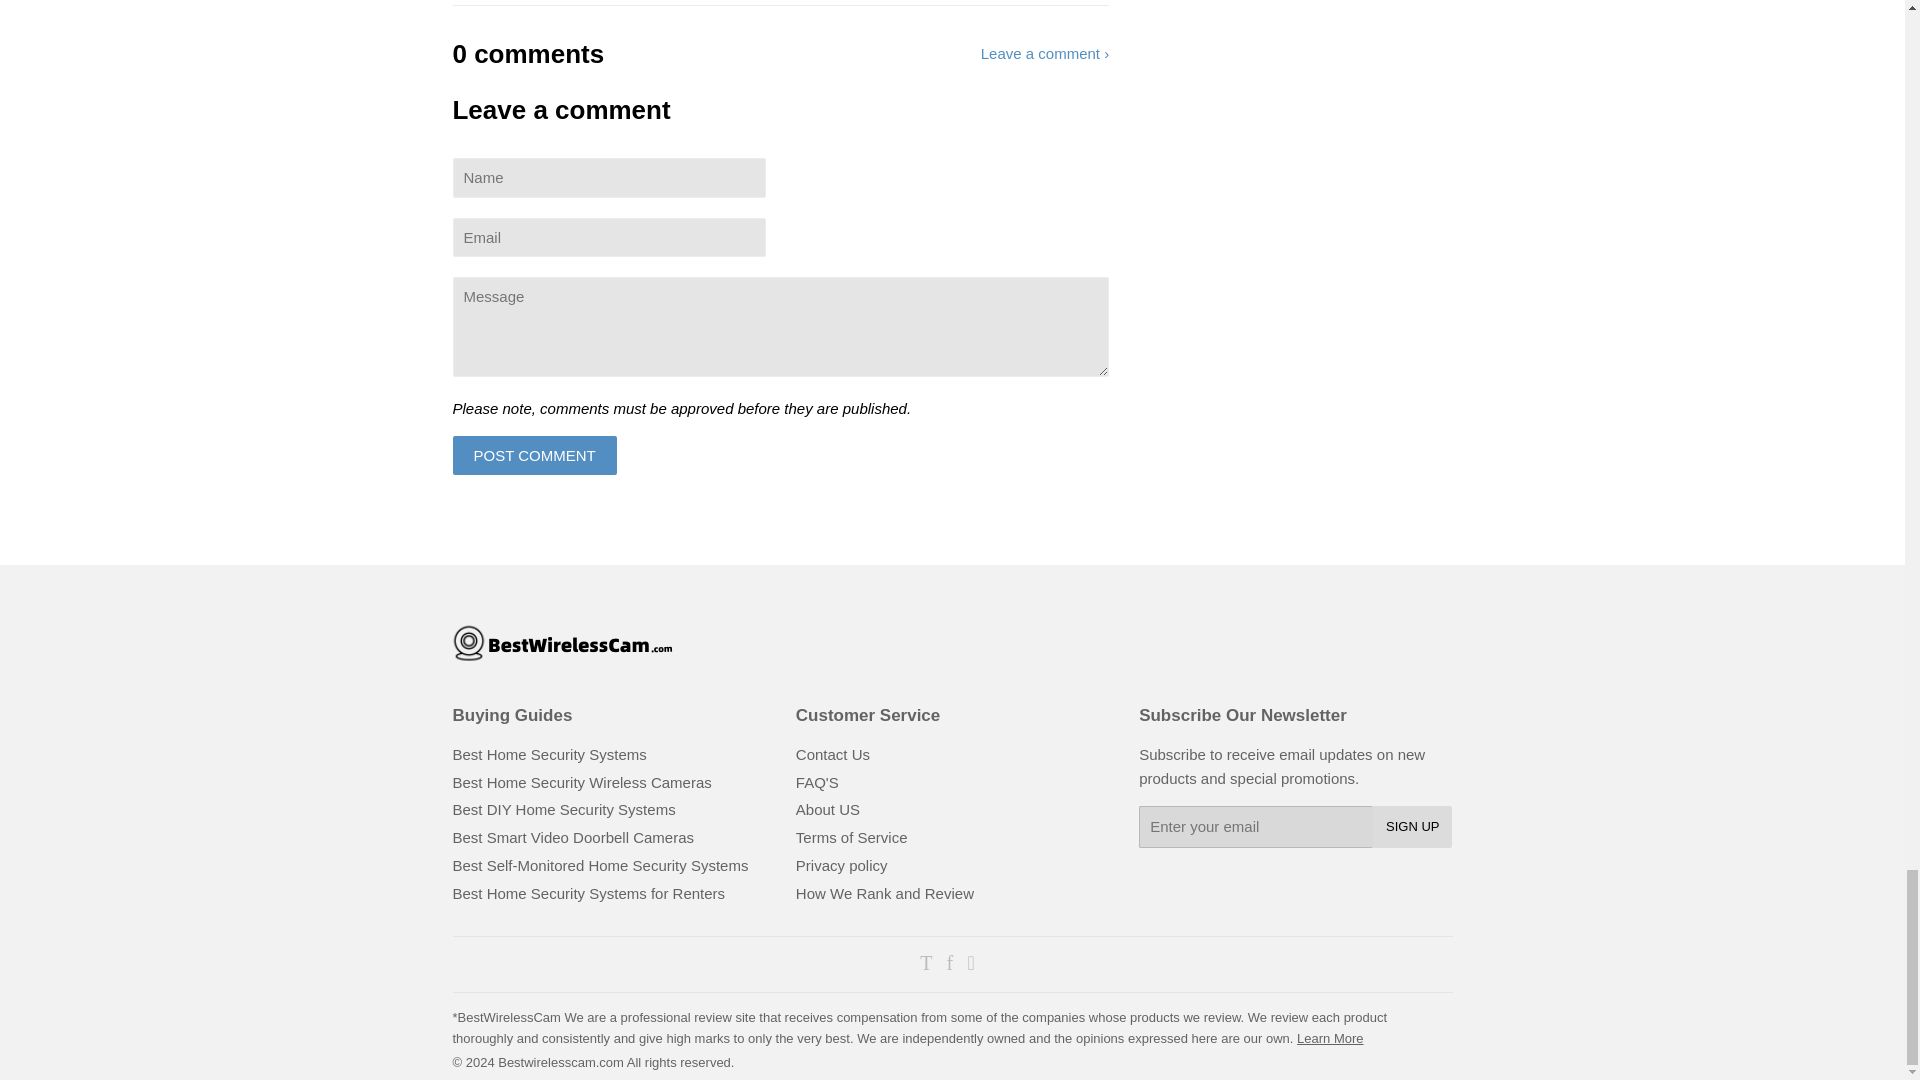 This screenshot has width=1920, height=1080. Describe the element at coordinates (970, 964) in the screenshot. I see `bestwirelesscam on Instagram` at that location.